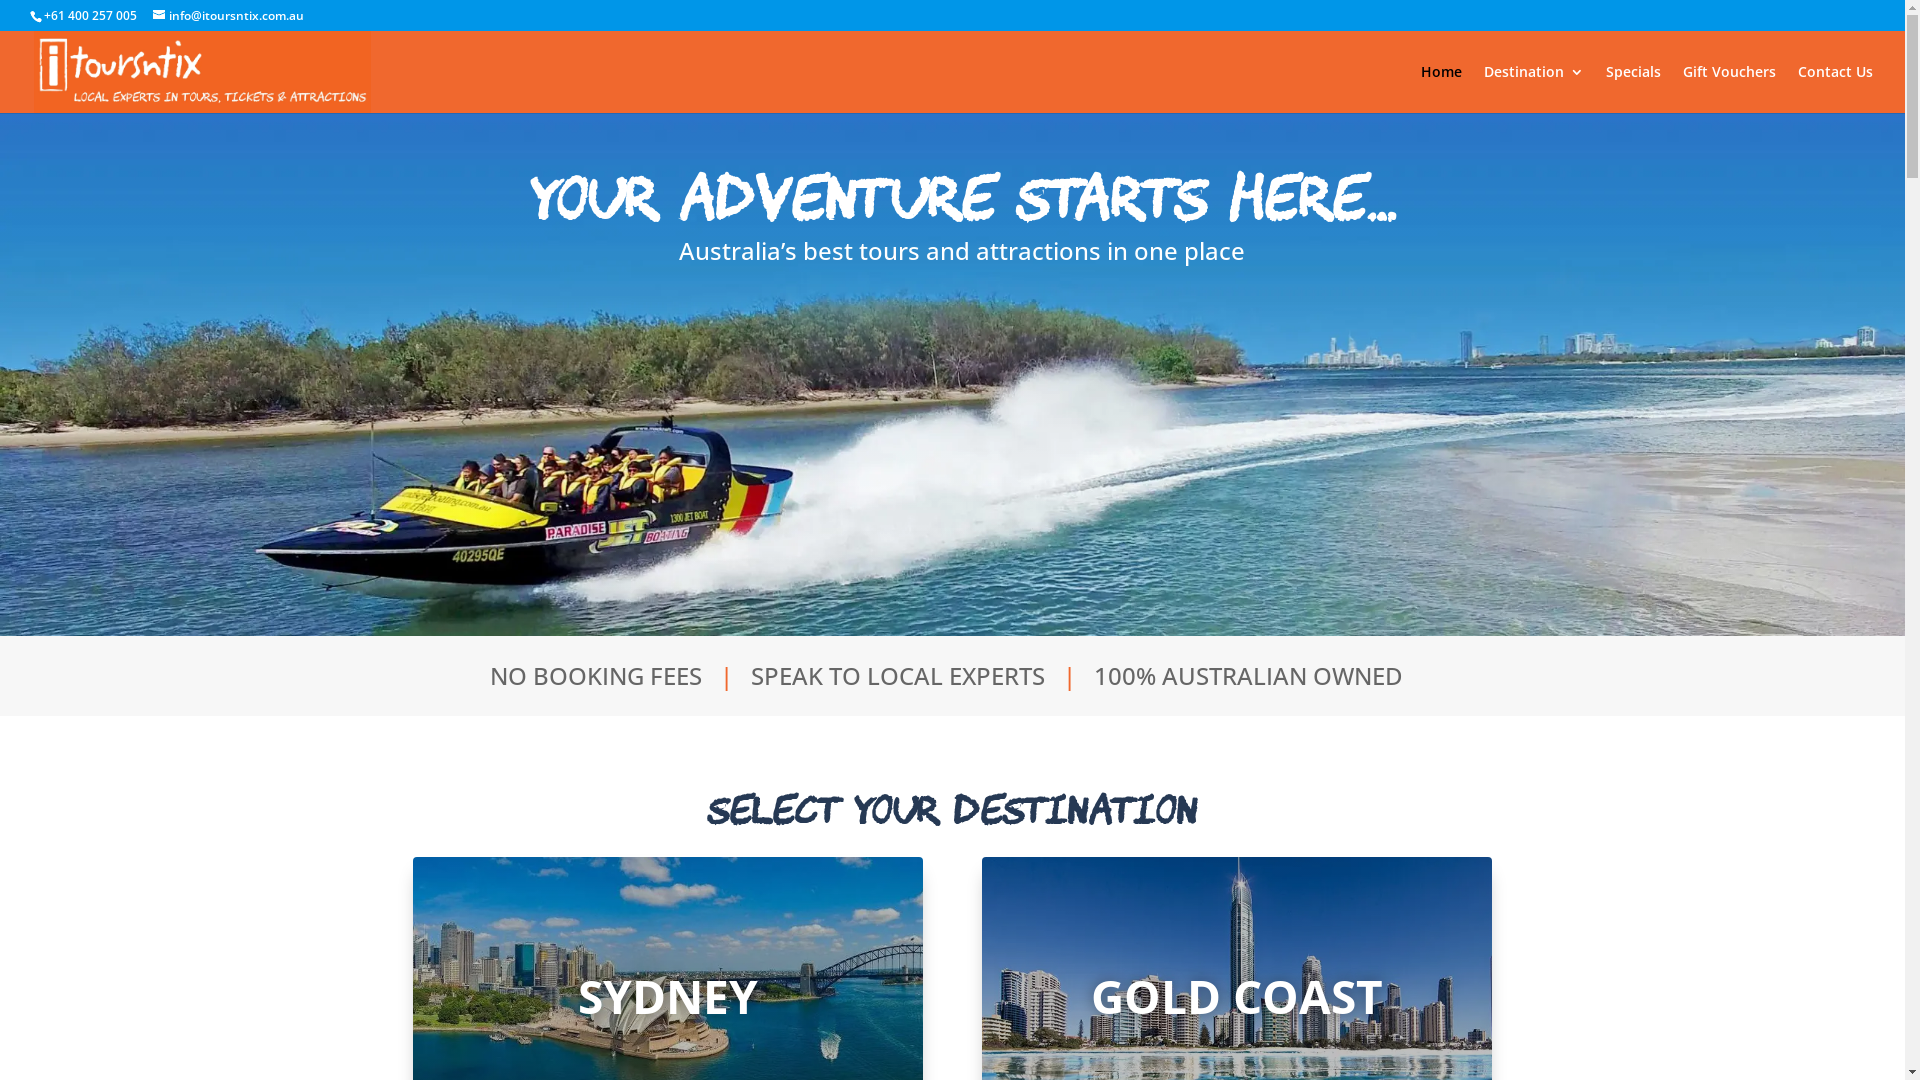  I want to click on Destination, so click(1534, 89).